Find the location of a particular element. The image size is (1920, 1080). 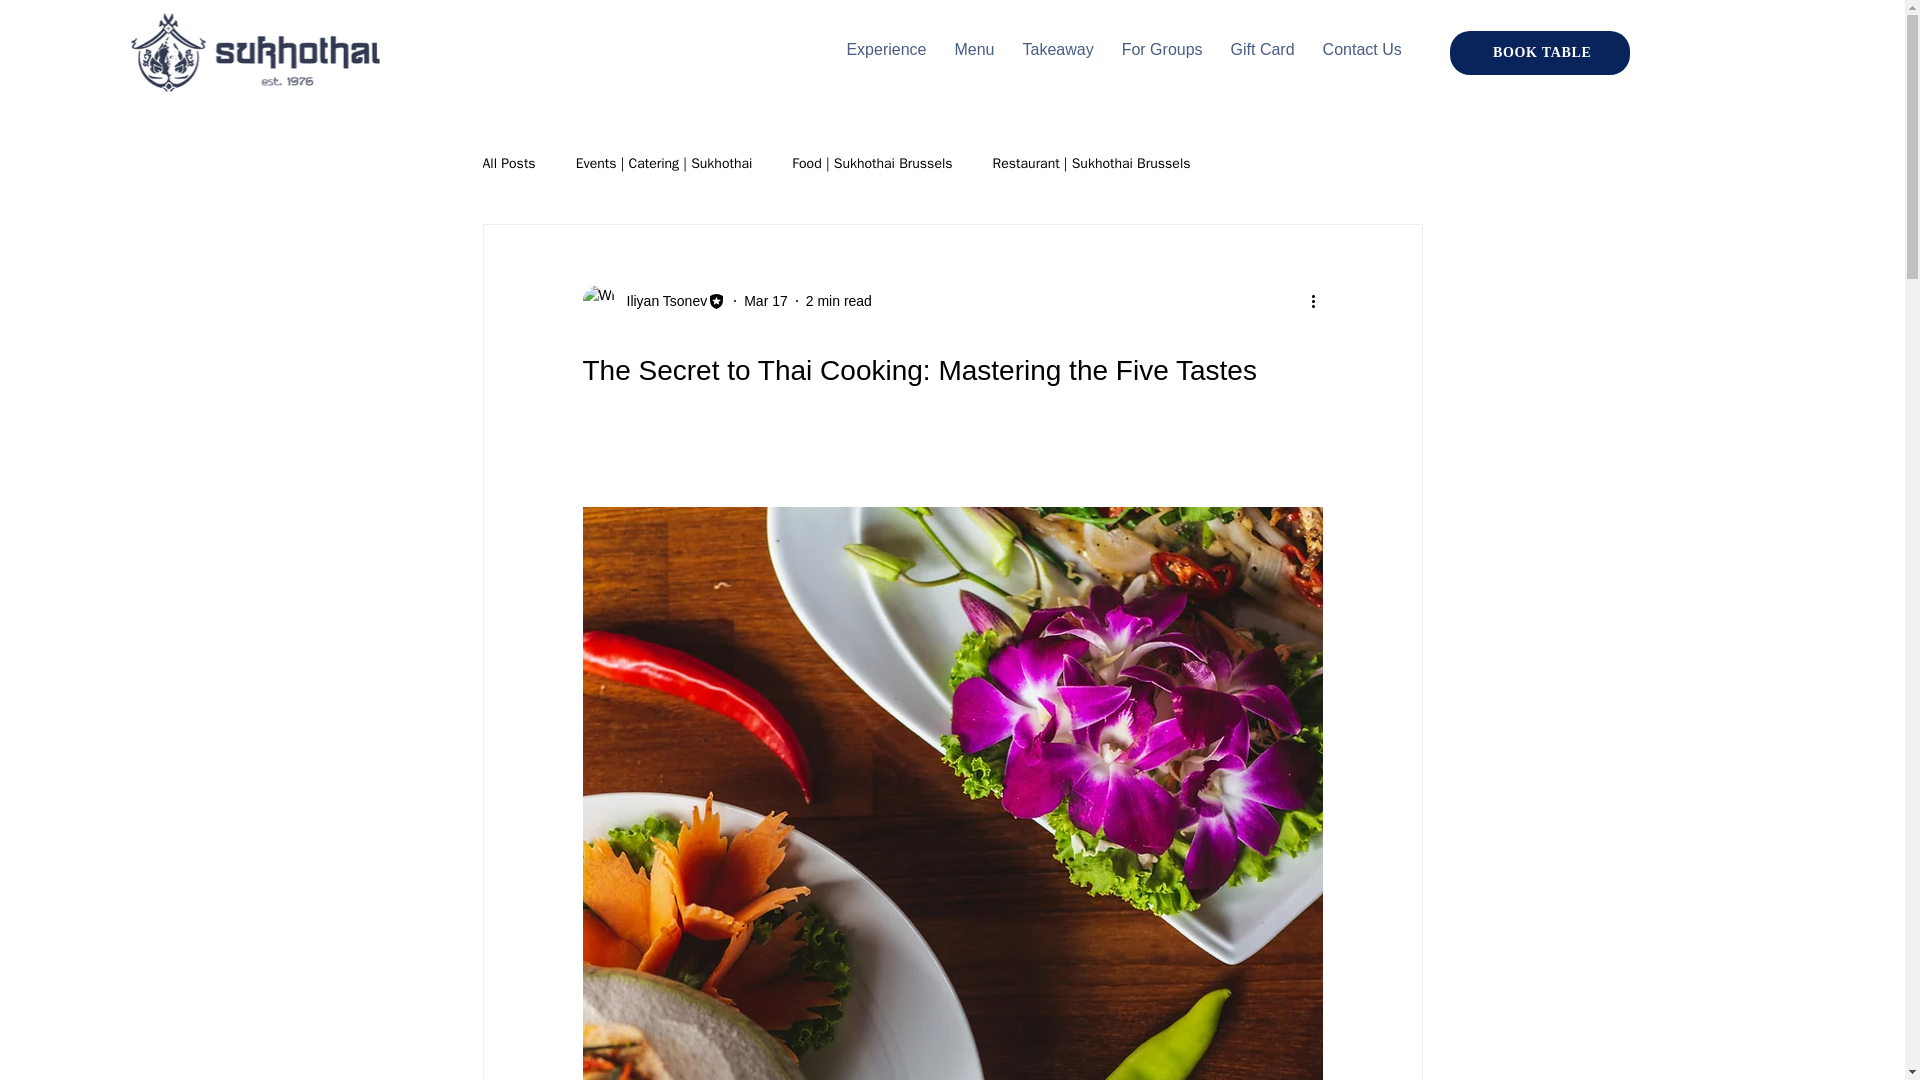

Gift Card is located at coordinates (1263, 50).